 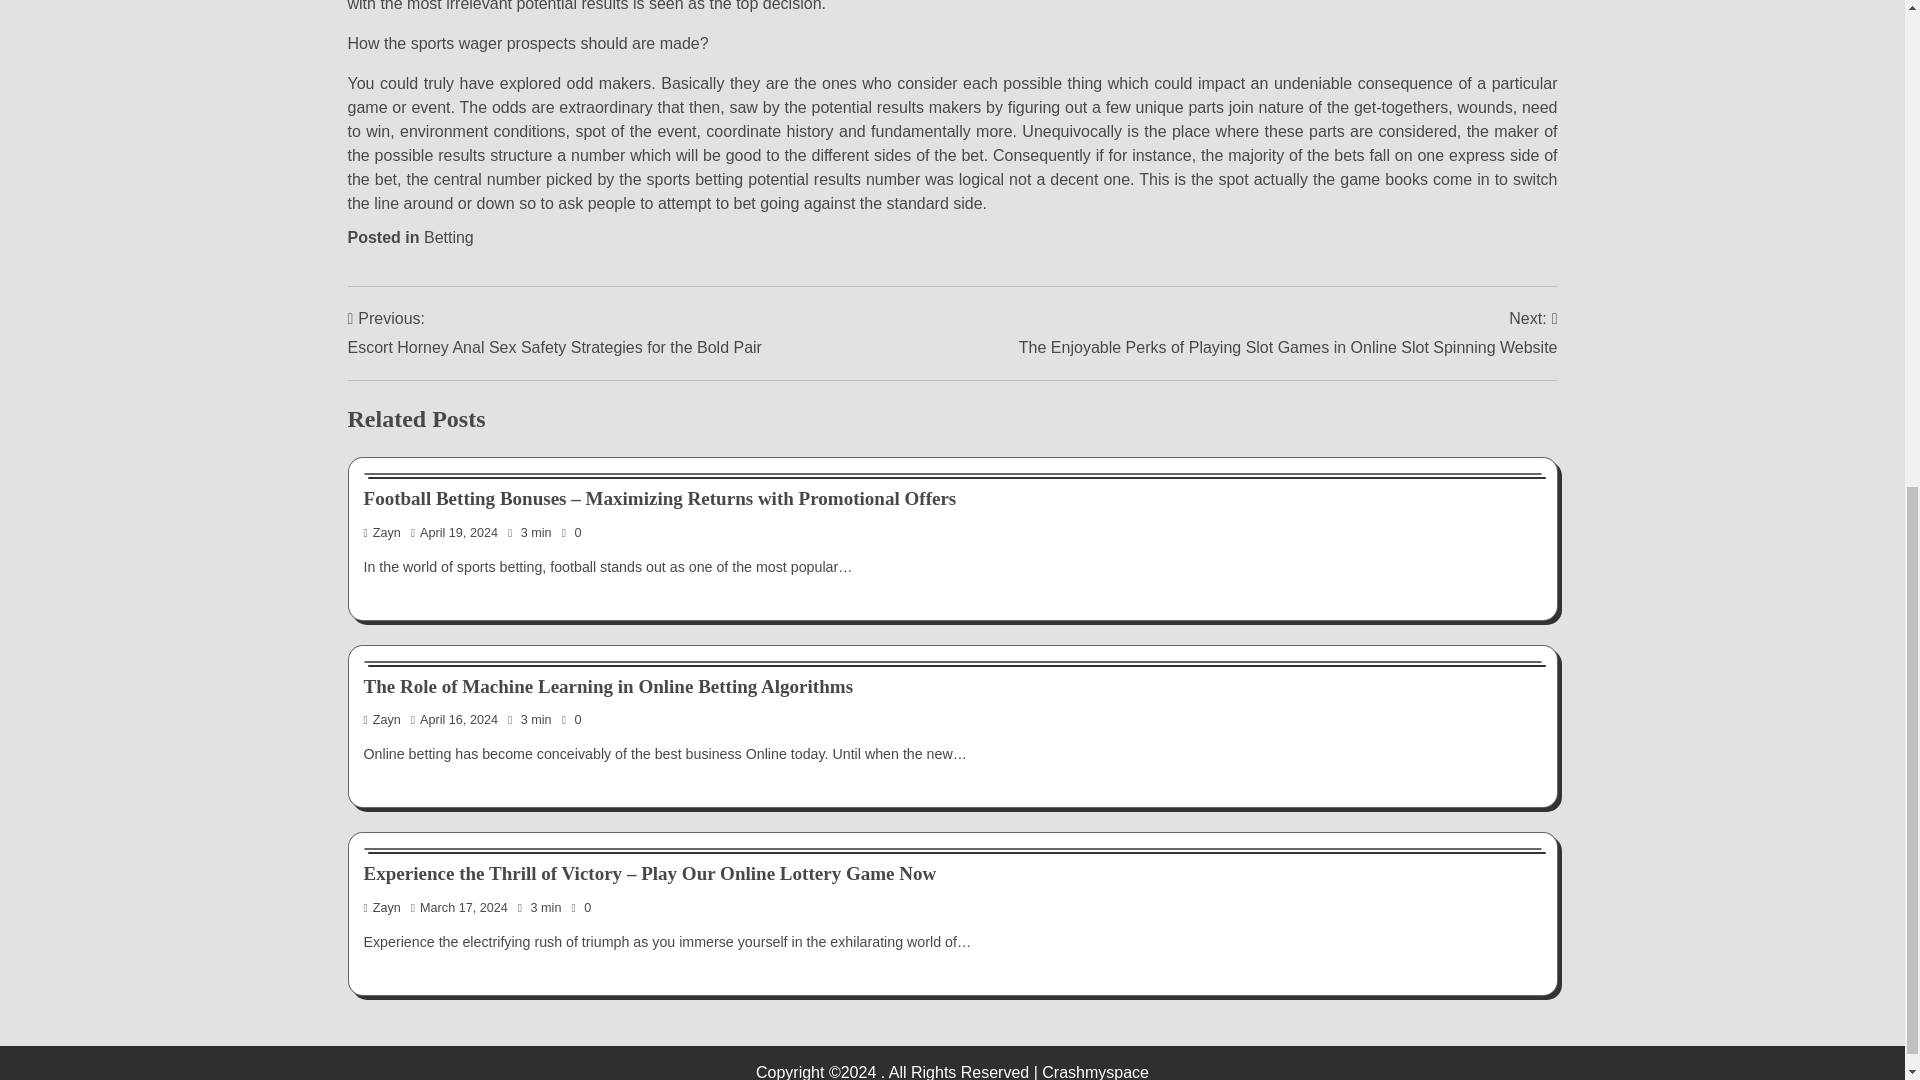 I want to click on Betting, so click(x=449, y=237).